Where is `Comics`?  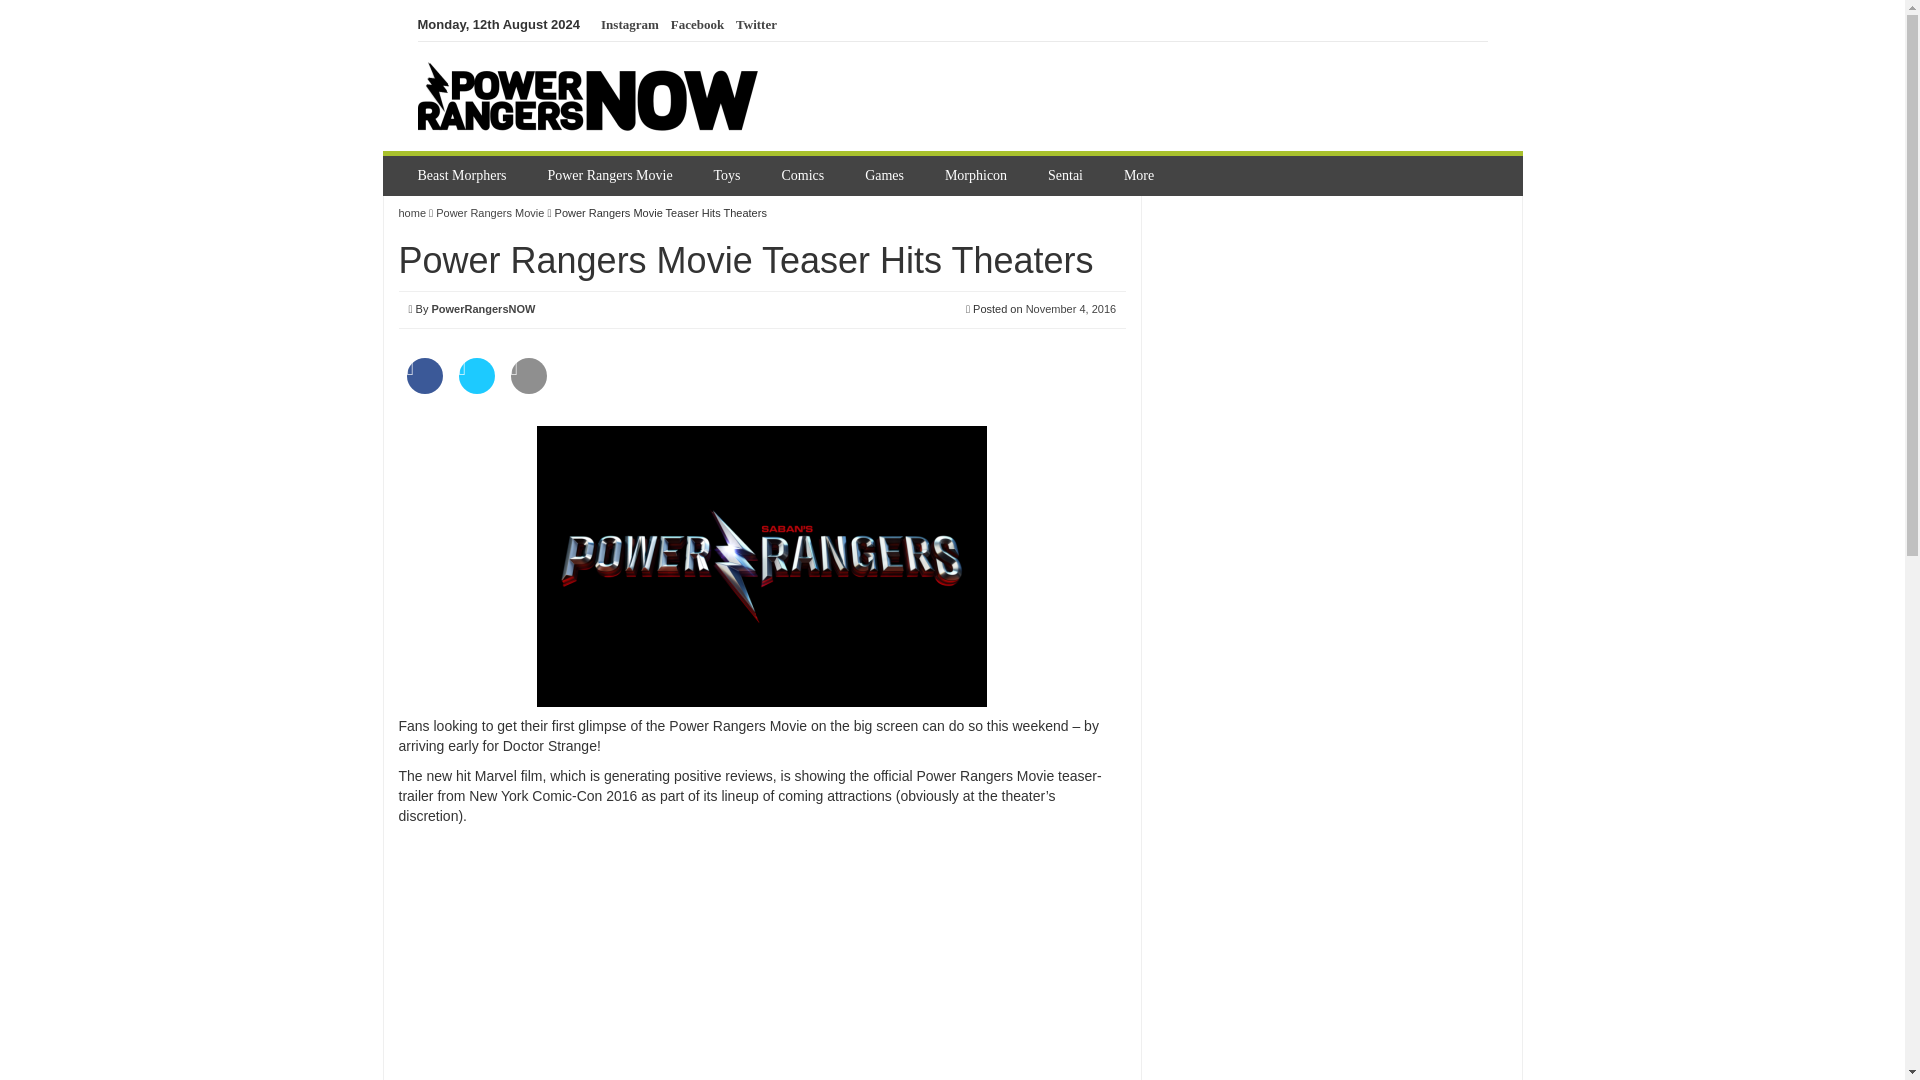 Comics is located at coordinates (805, 175).